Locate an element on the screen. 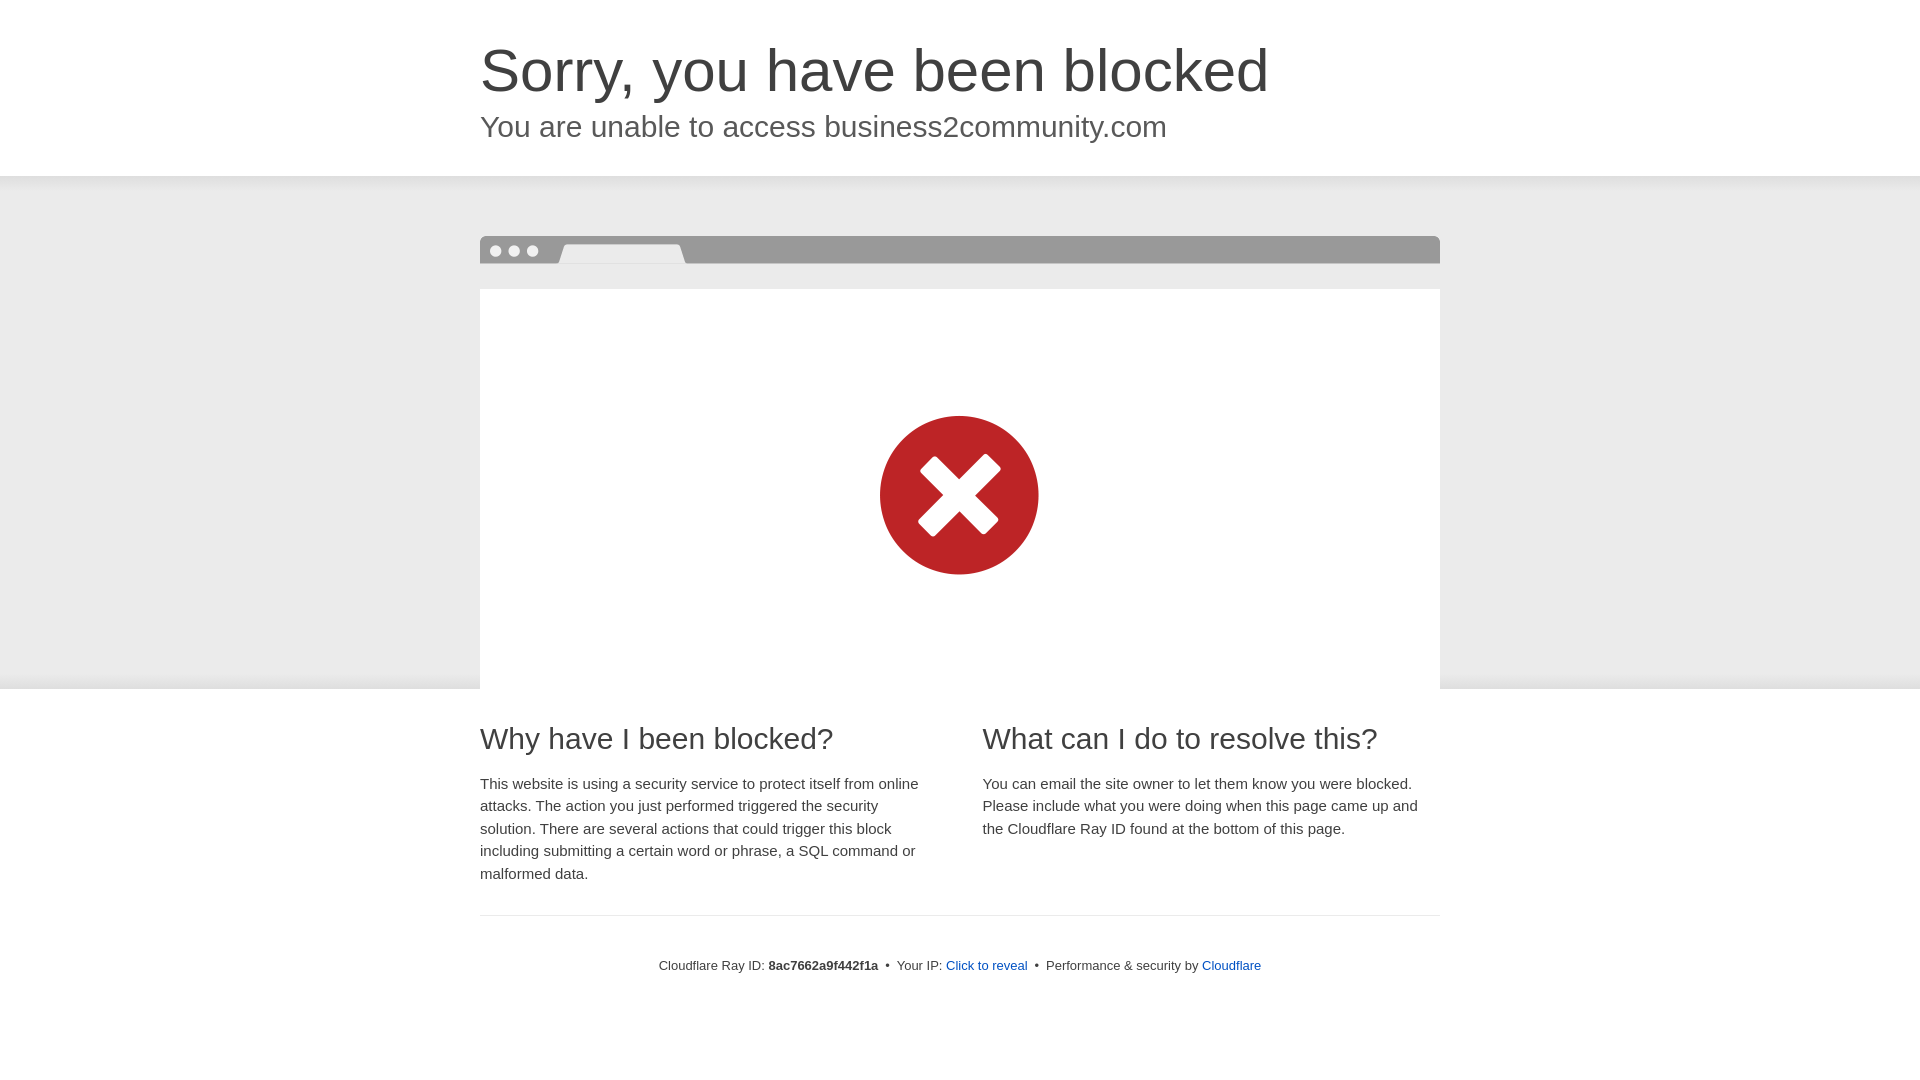 The height and width of the screenshot is (1080, 1920). Cloudflare is located at coordinates (1231, 965).